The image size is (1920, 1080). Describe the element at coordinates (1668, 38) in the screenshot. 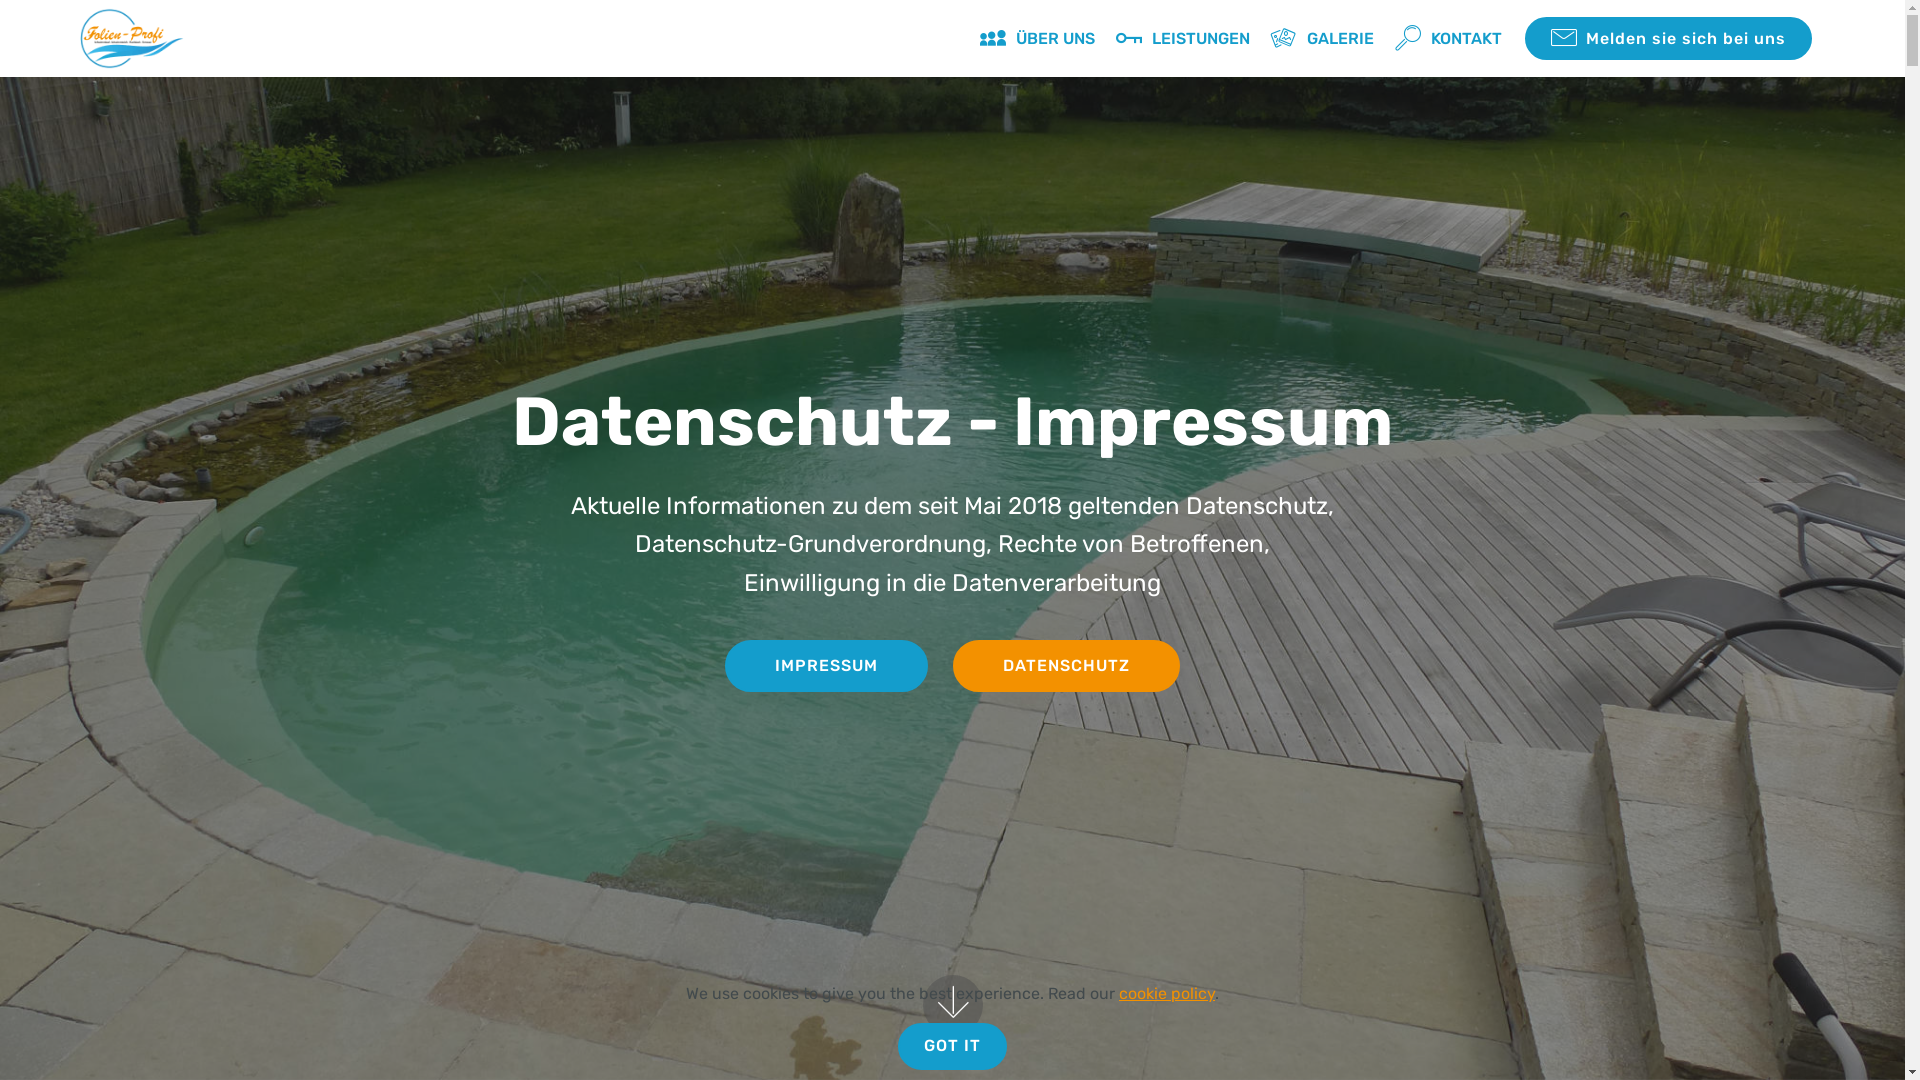

I see `Melden sie sich bei uns` at that location.